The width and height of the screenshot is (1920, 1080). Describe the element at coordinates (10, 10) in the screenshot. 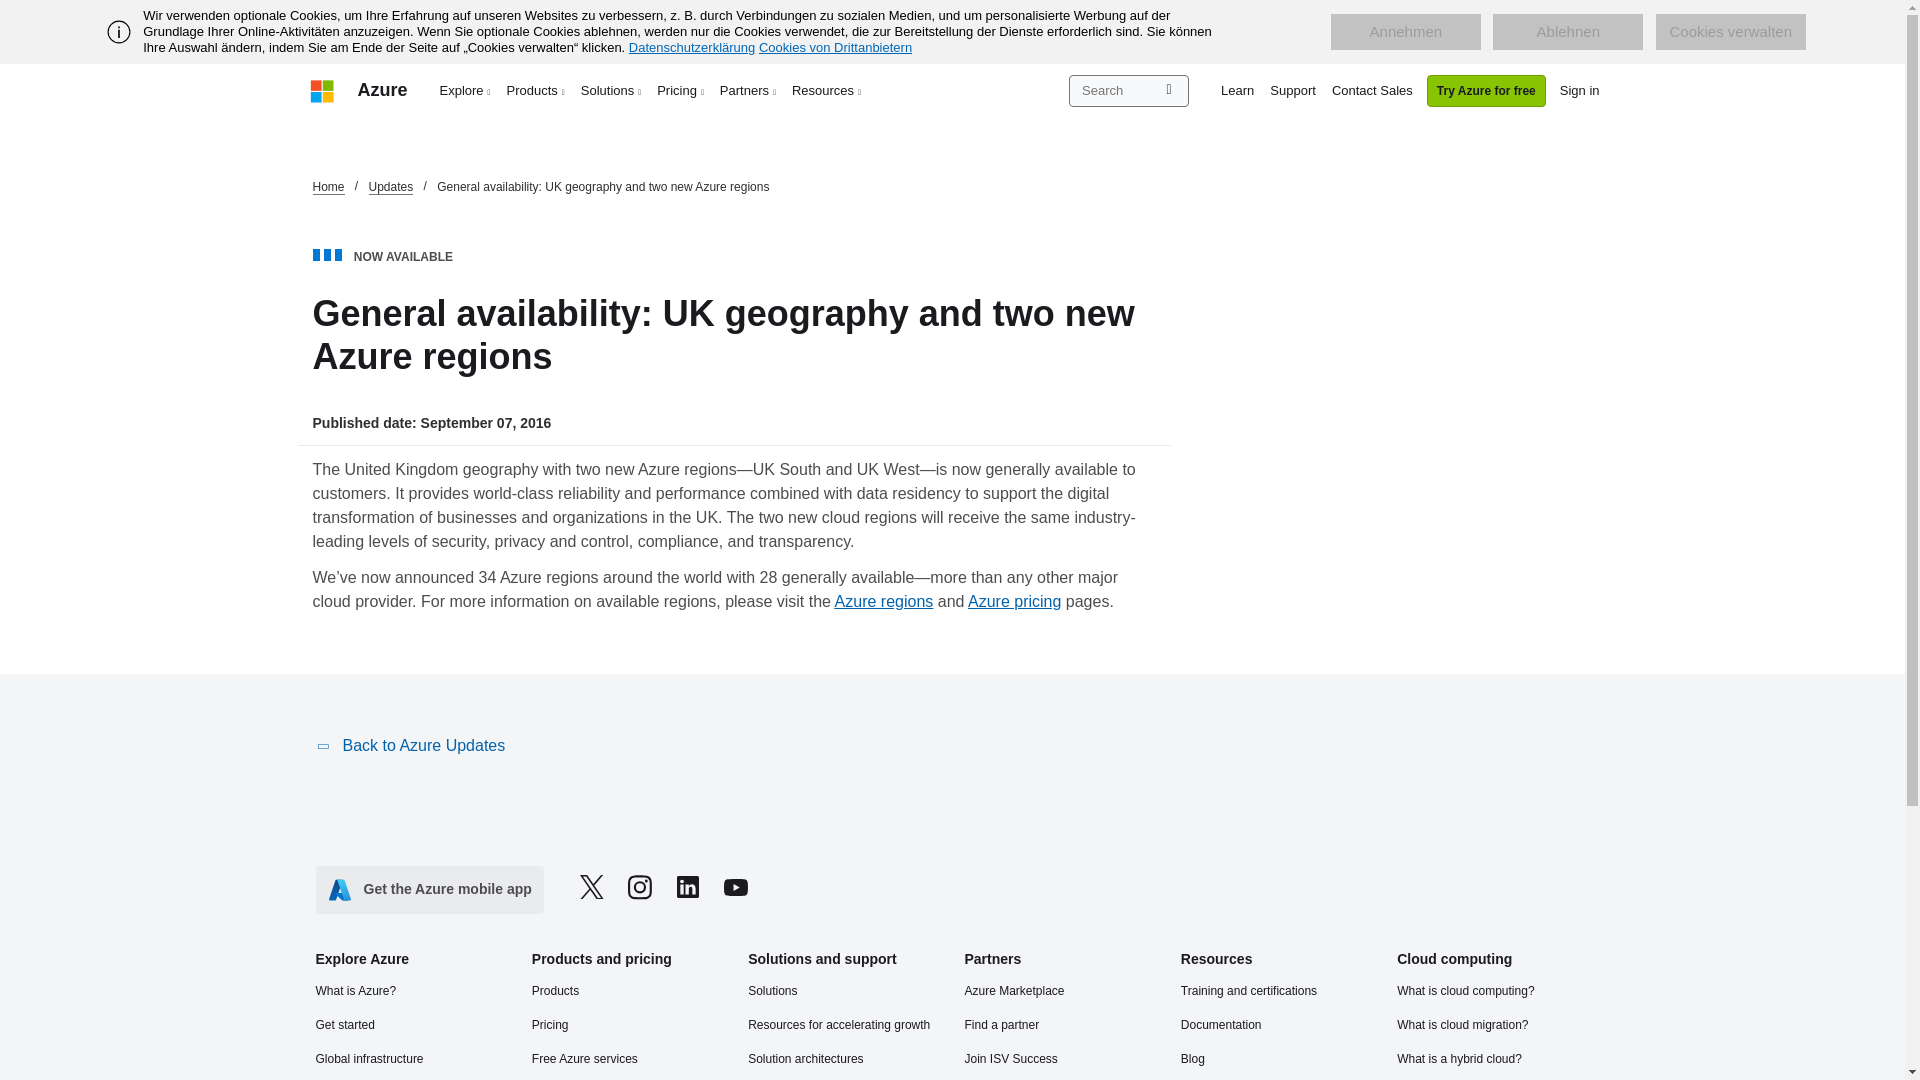

I see `Skip to main content` at that location.